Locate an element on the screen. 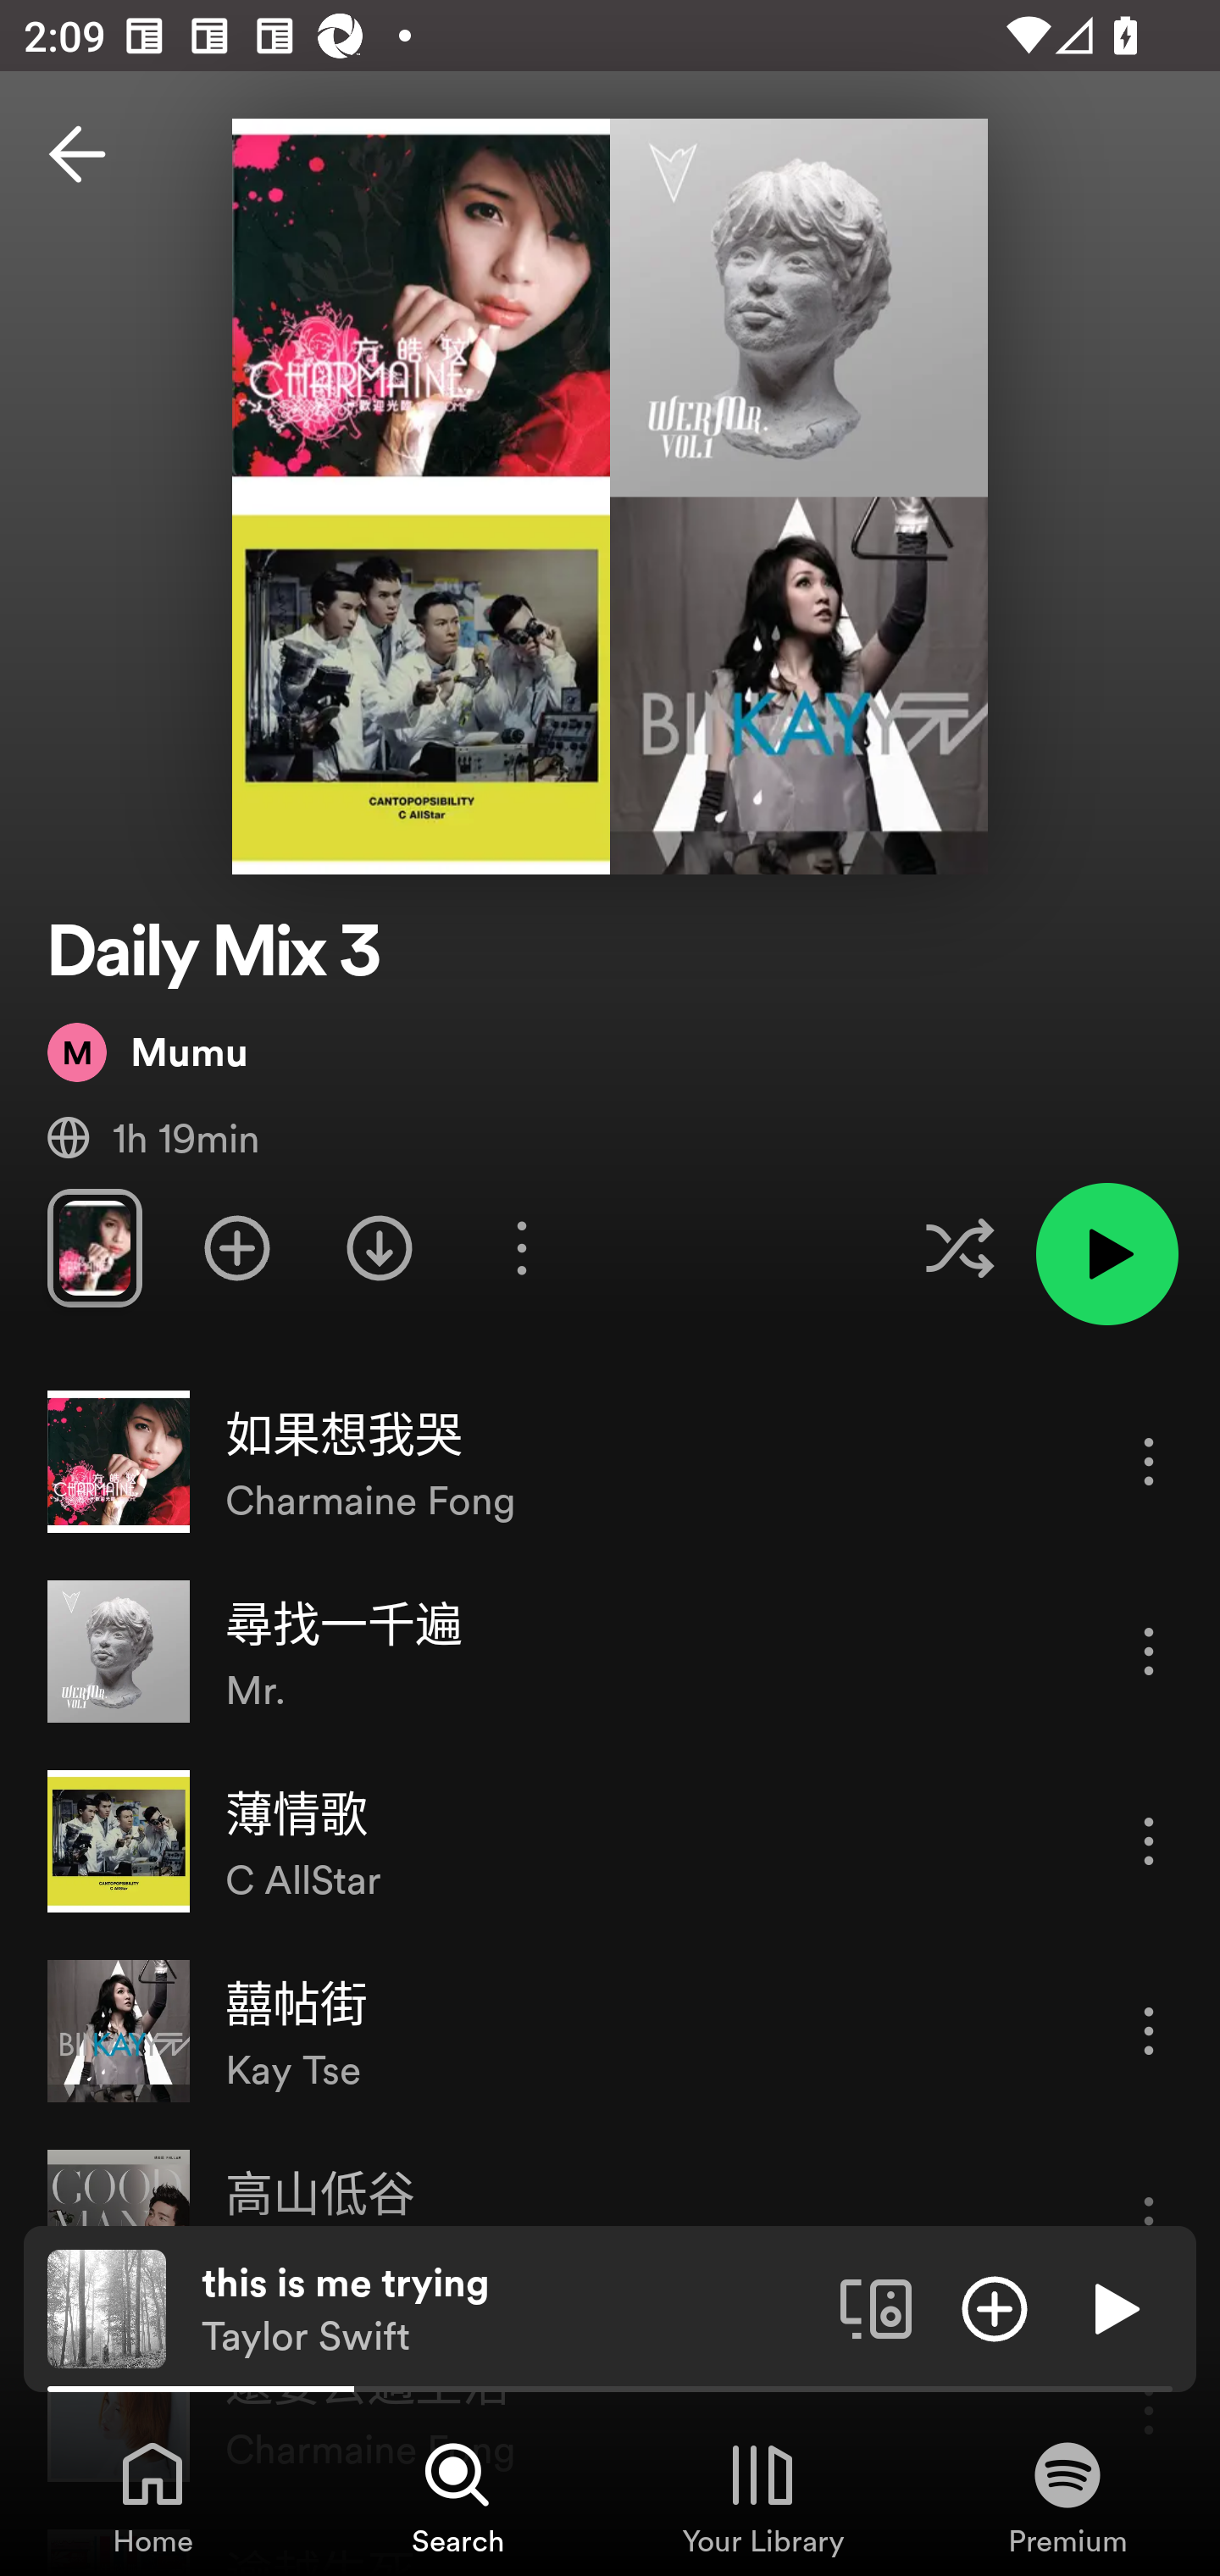 This screenshot has height=2576, width=1220. More options for song 高山低谷 is located at coordinates (1149, 2222).